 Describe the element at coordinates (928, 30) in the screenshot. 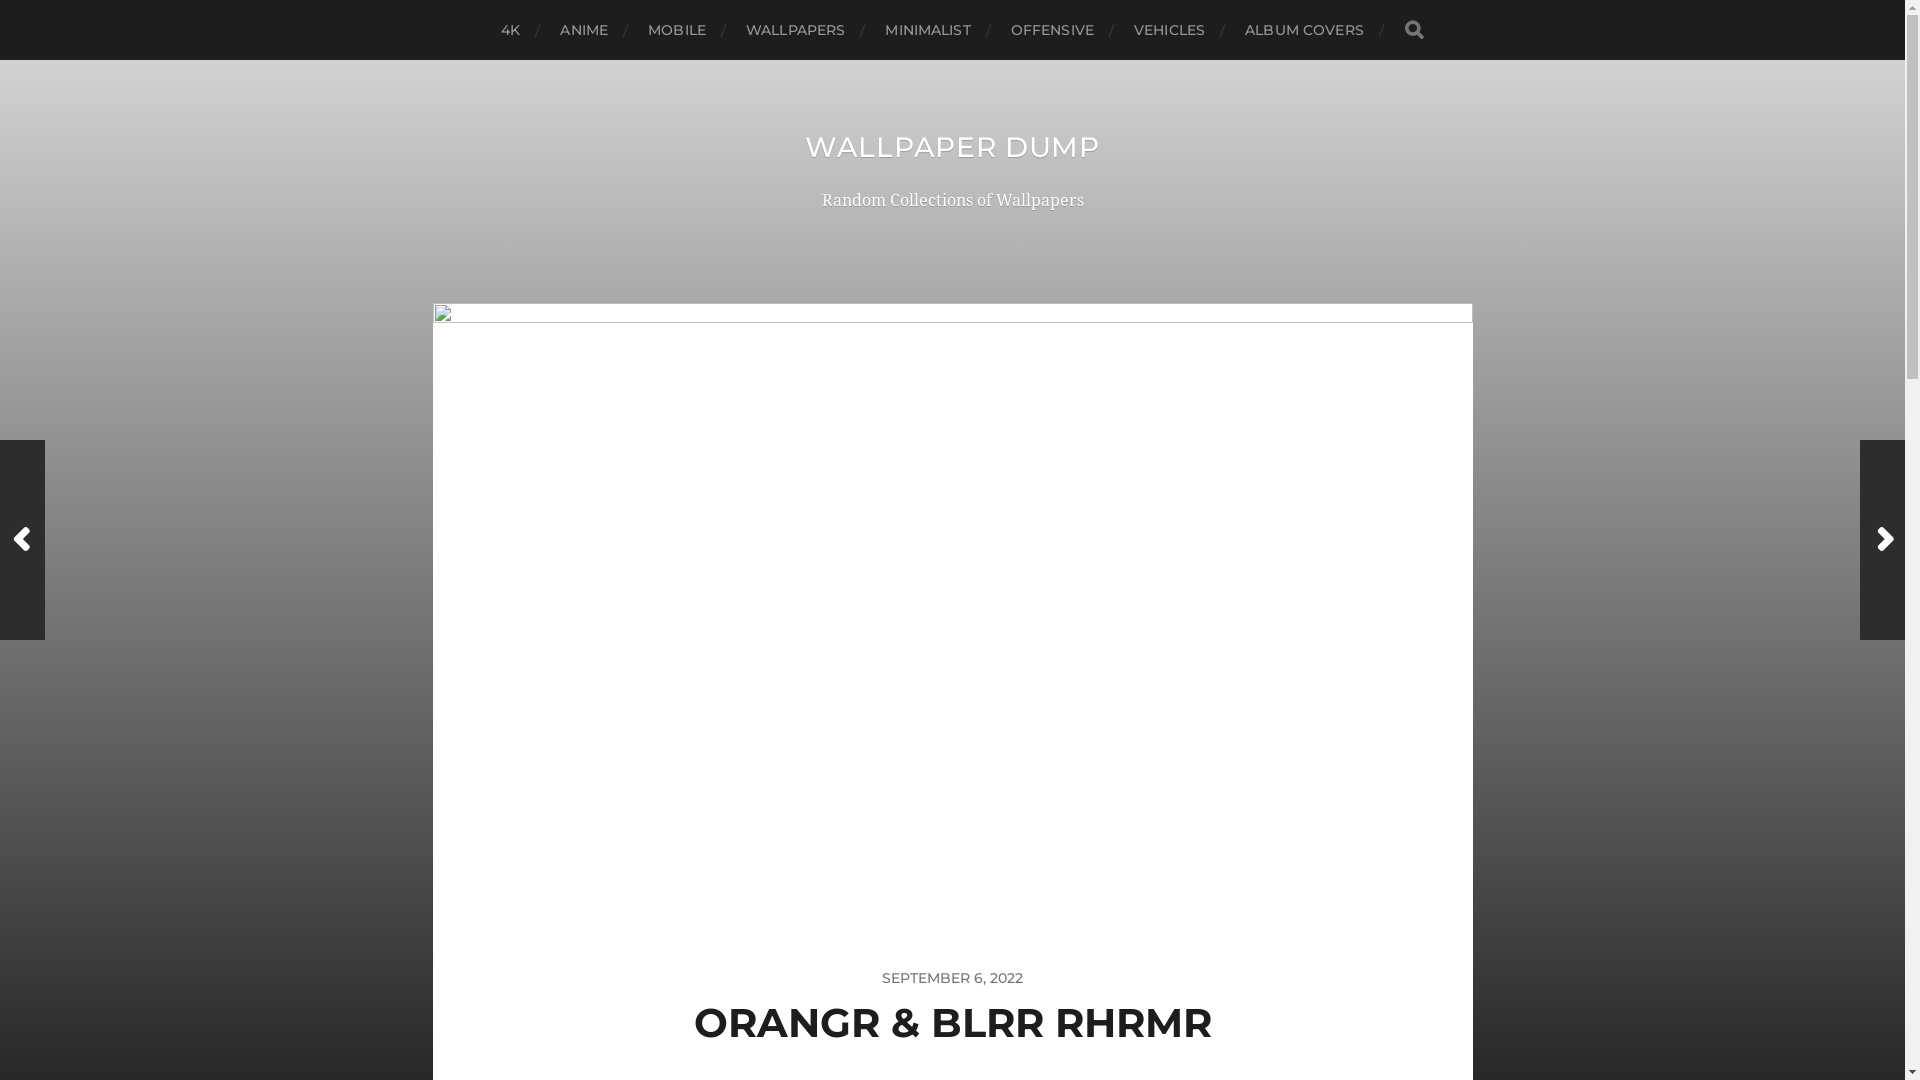

I see `MINIMALIST` at that location.